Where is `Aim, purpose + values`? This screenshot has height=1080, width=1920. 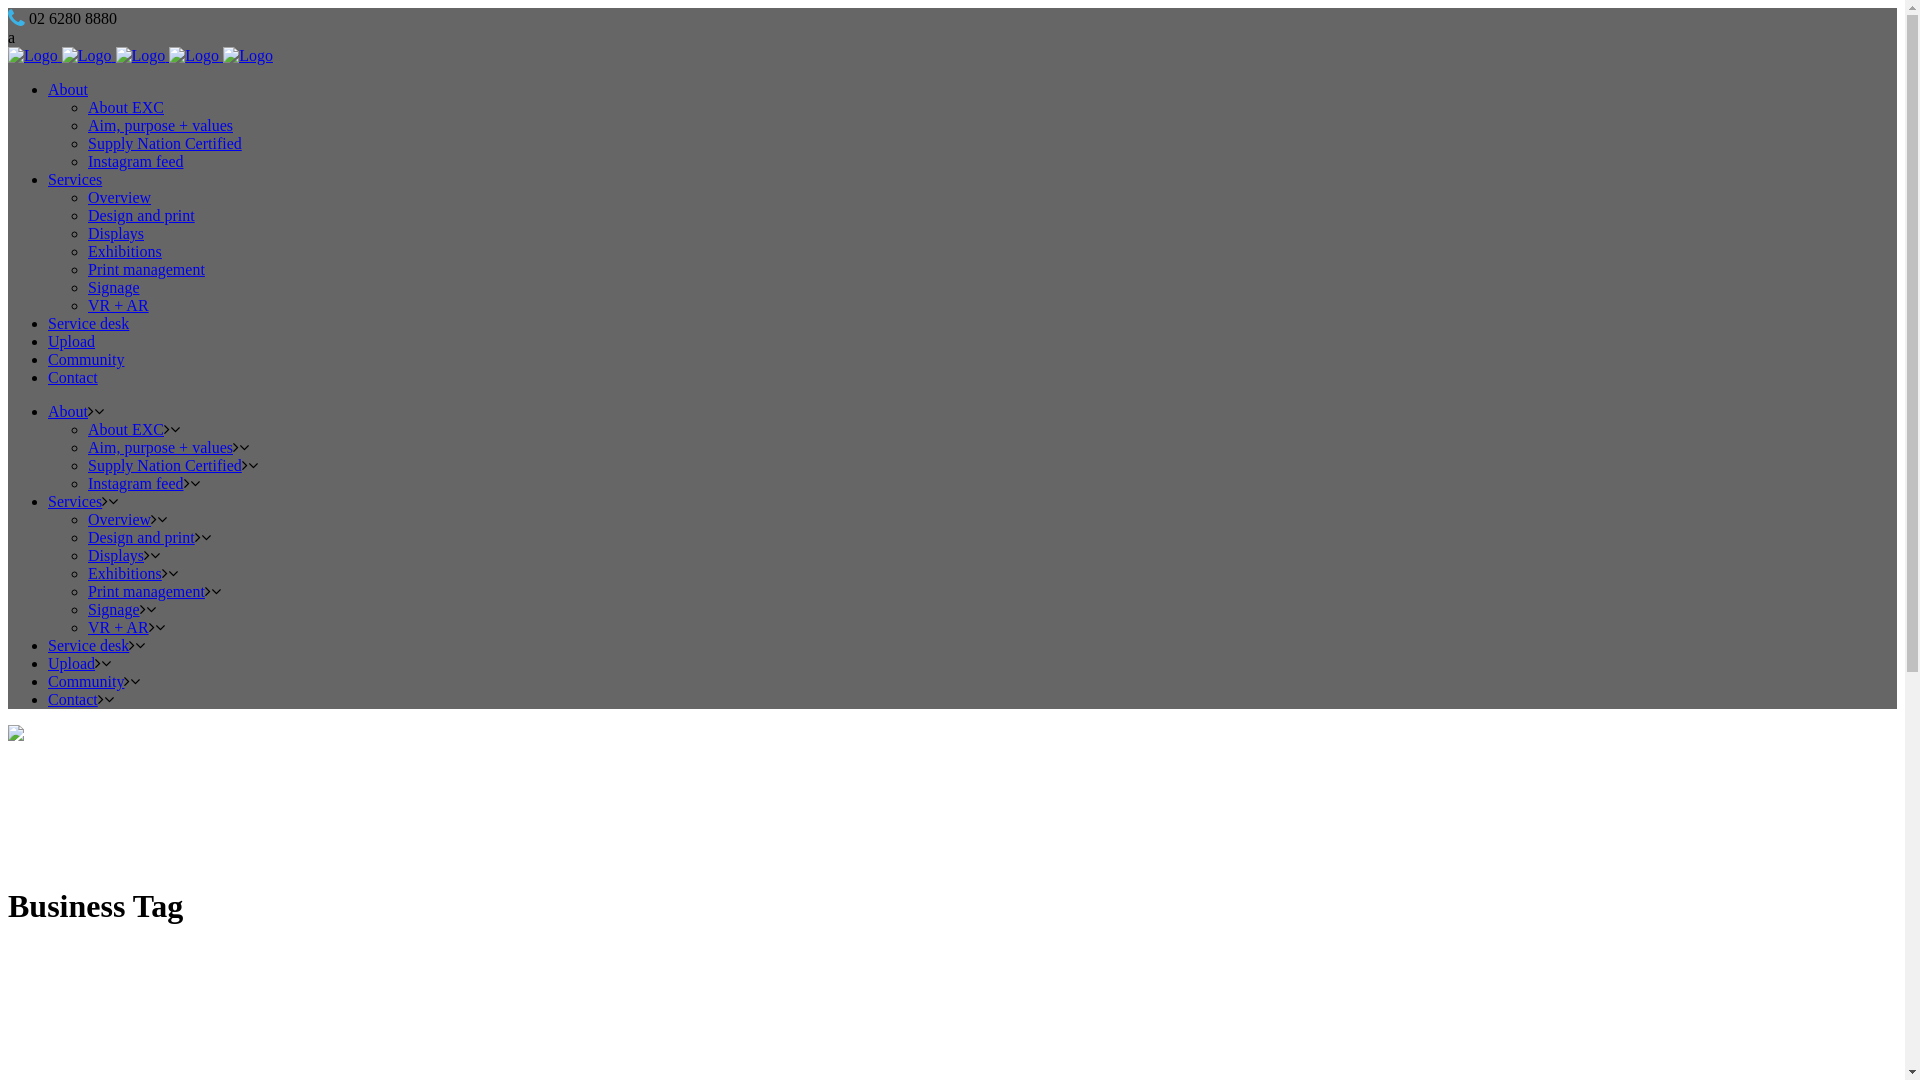
Aim, purpose + values is located at coordinates (160, 448).